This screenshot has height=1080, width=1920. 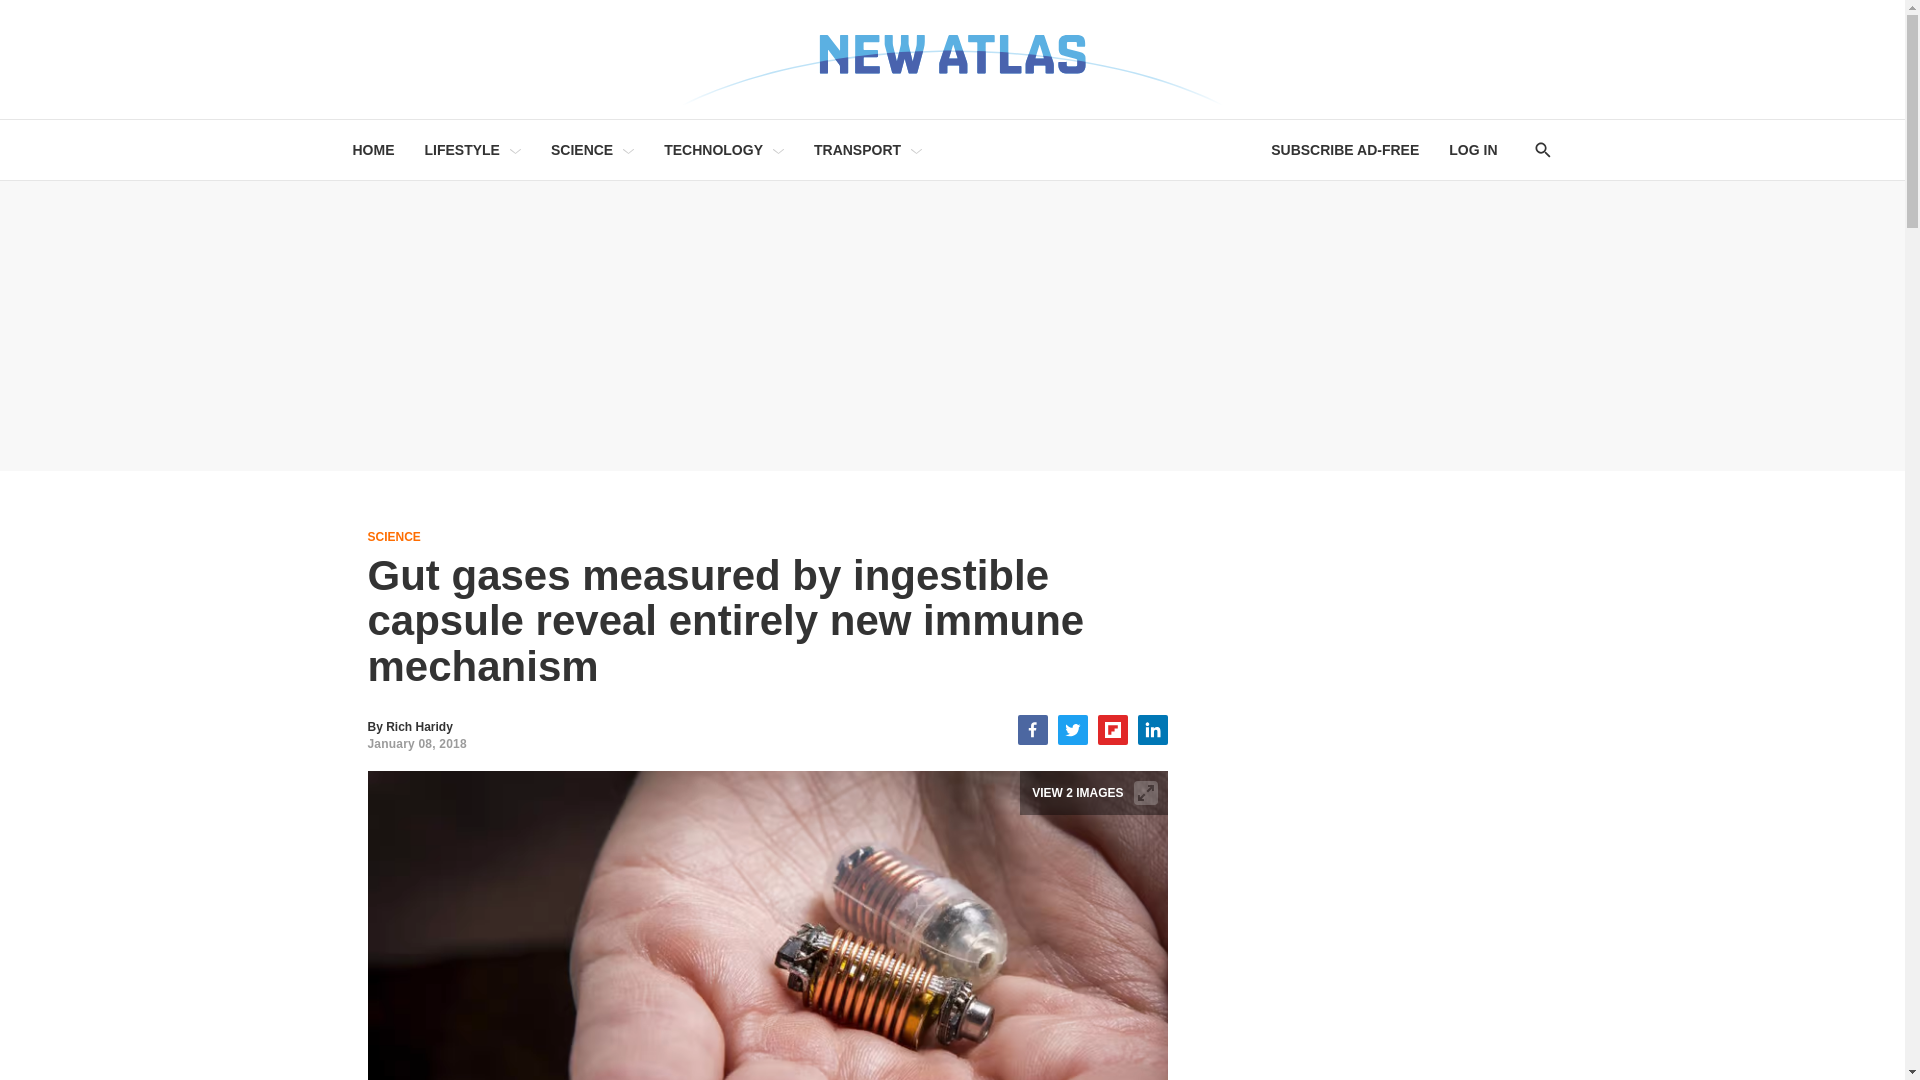 What do you see at coordinates (1146, 792) in the screenshot?
I see `View full-screen` at bounding box center [1146, 792].